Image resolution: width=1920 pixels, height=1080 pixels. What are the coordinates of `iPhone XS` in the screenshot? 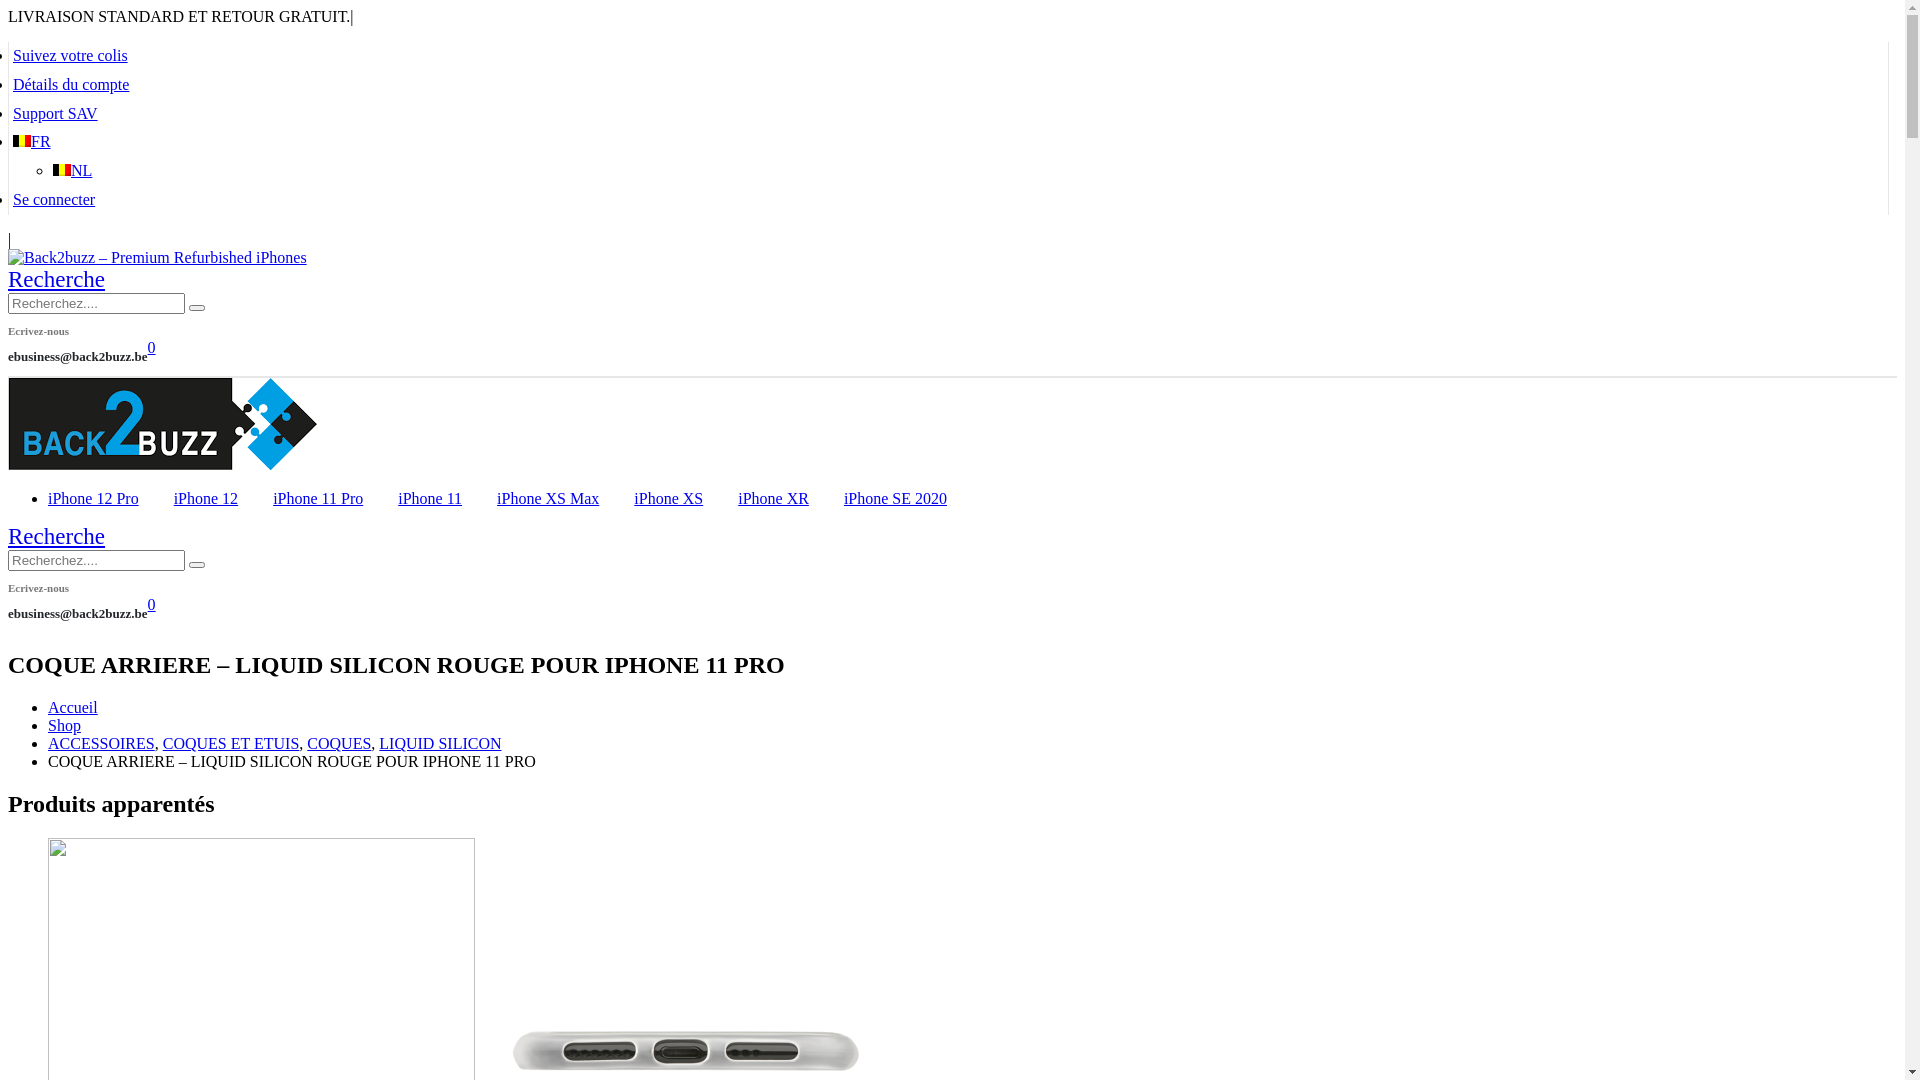 It's located at (668, 498).